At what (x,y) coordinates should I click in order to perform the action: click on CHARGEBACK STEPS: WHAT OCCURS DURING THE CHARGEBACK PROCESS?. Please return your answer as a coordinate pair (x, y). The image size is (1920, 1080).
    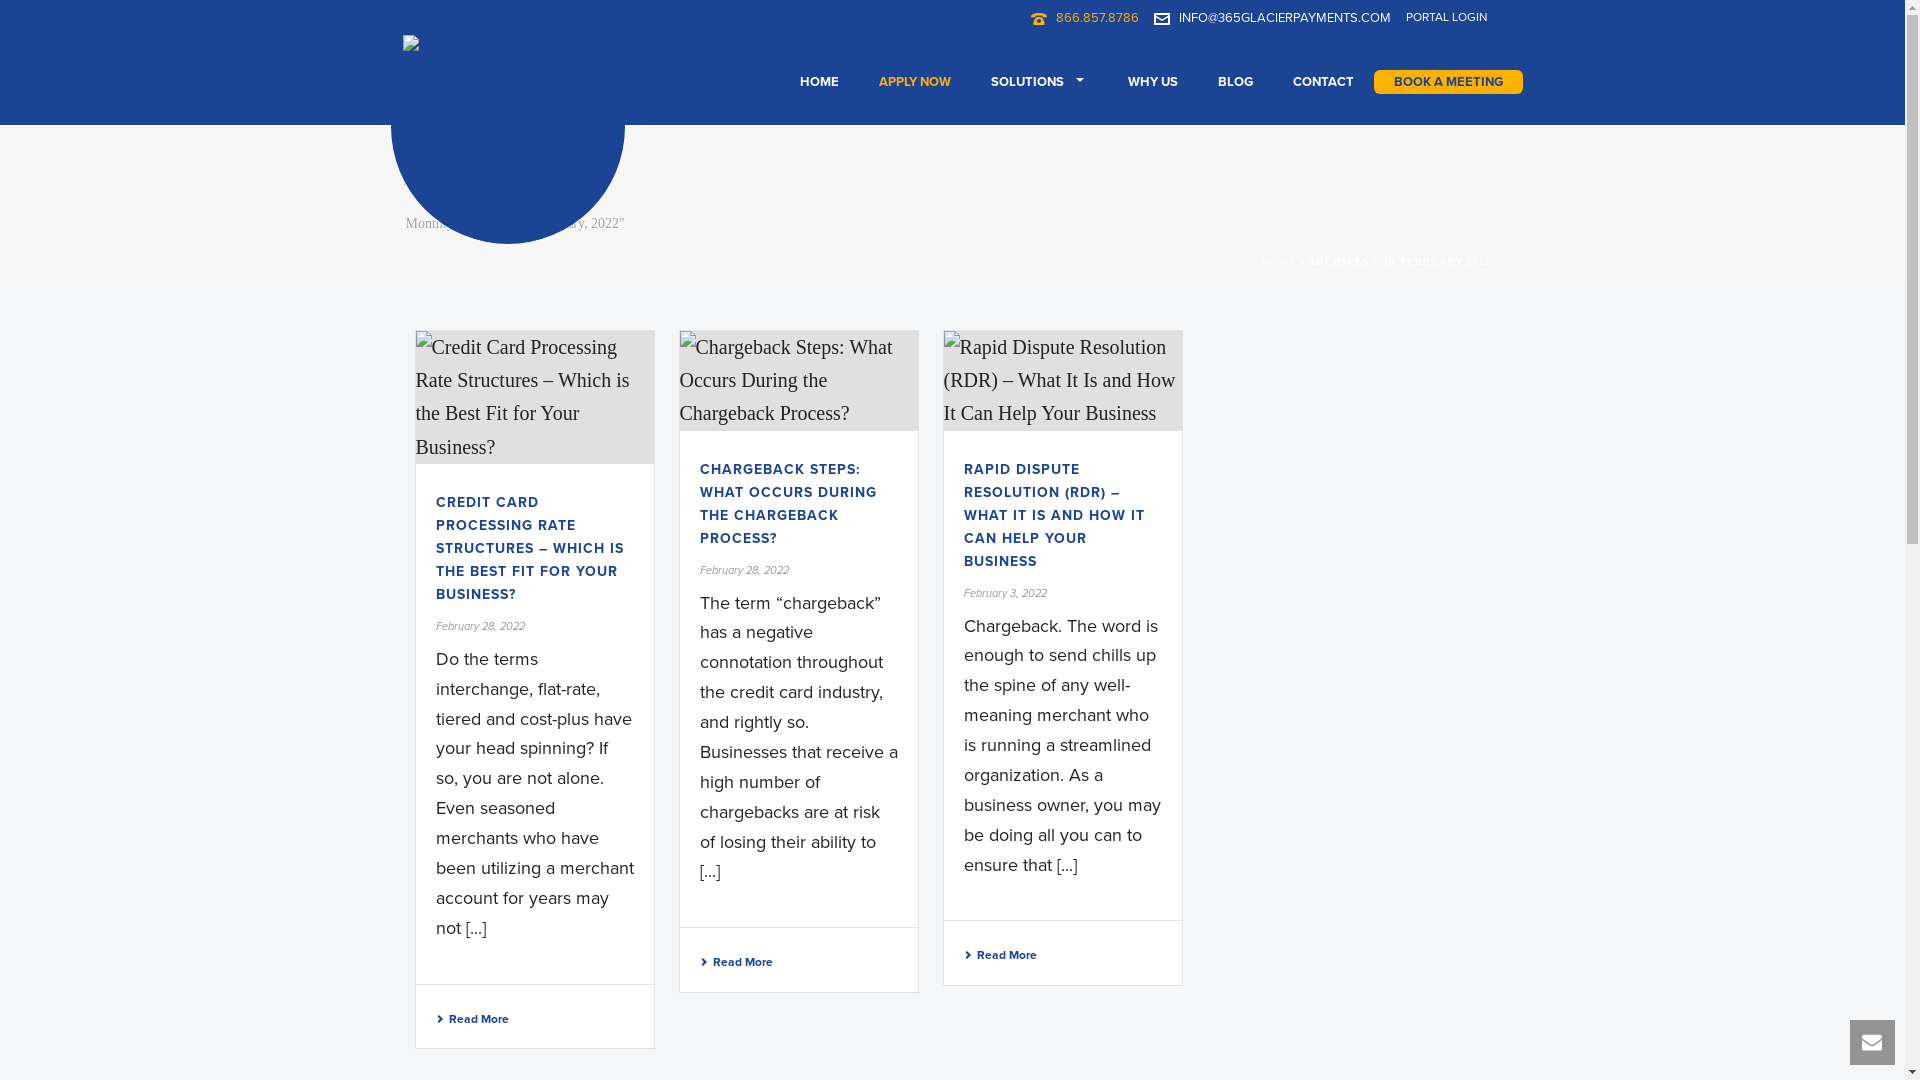
    Looking at the image, I should click on (788, 504).